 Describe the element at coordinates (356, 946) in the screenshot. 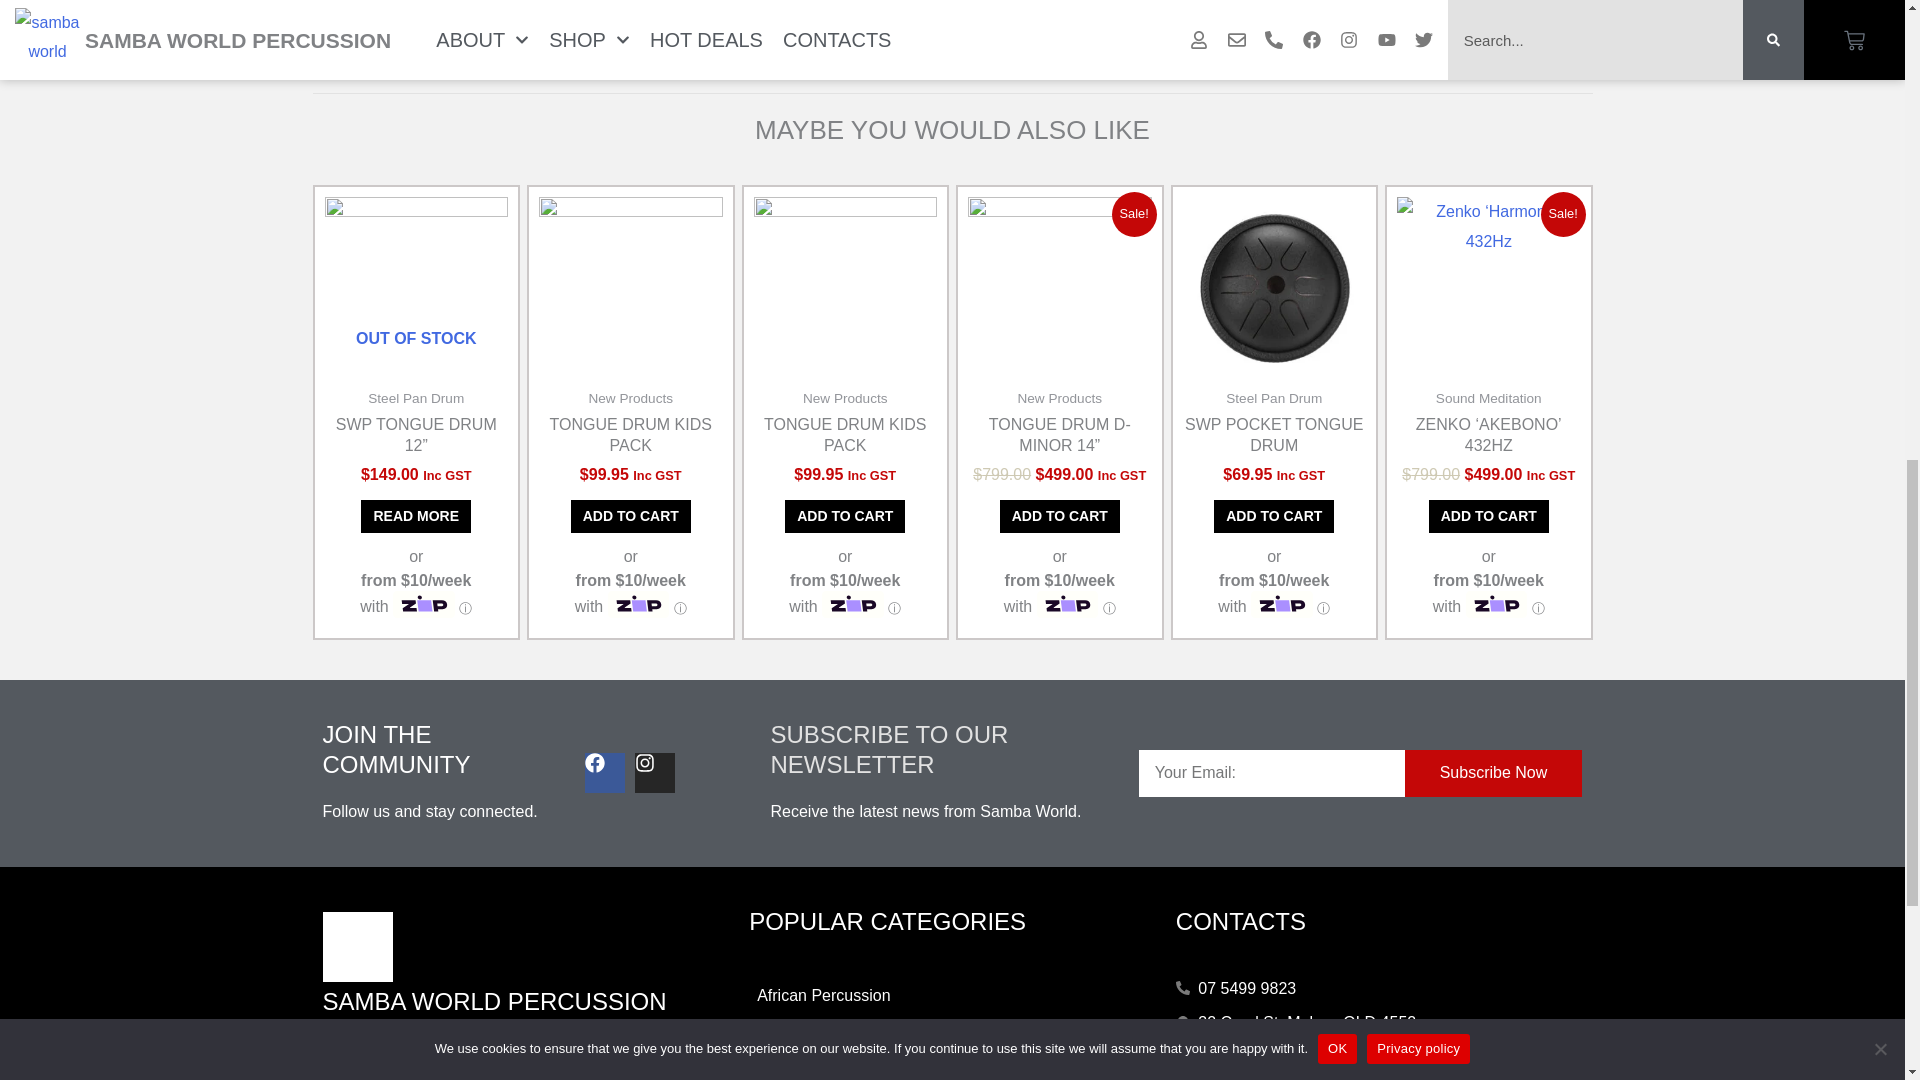

I see `samba world percussion australia` at that location.